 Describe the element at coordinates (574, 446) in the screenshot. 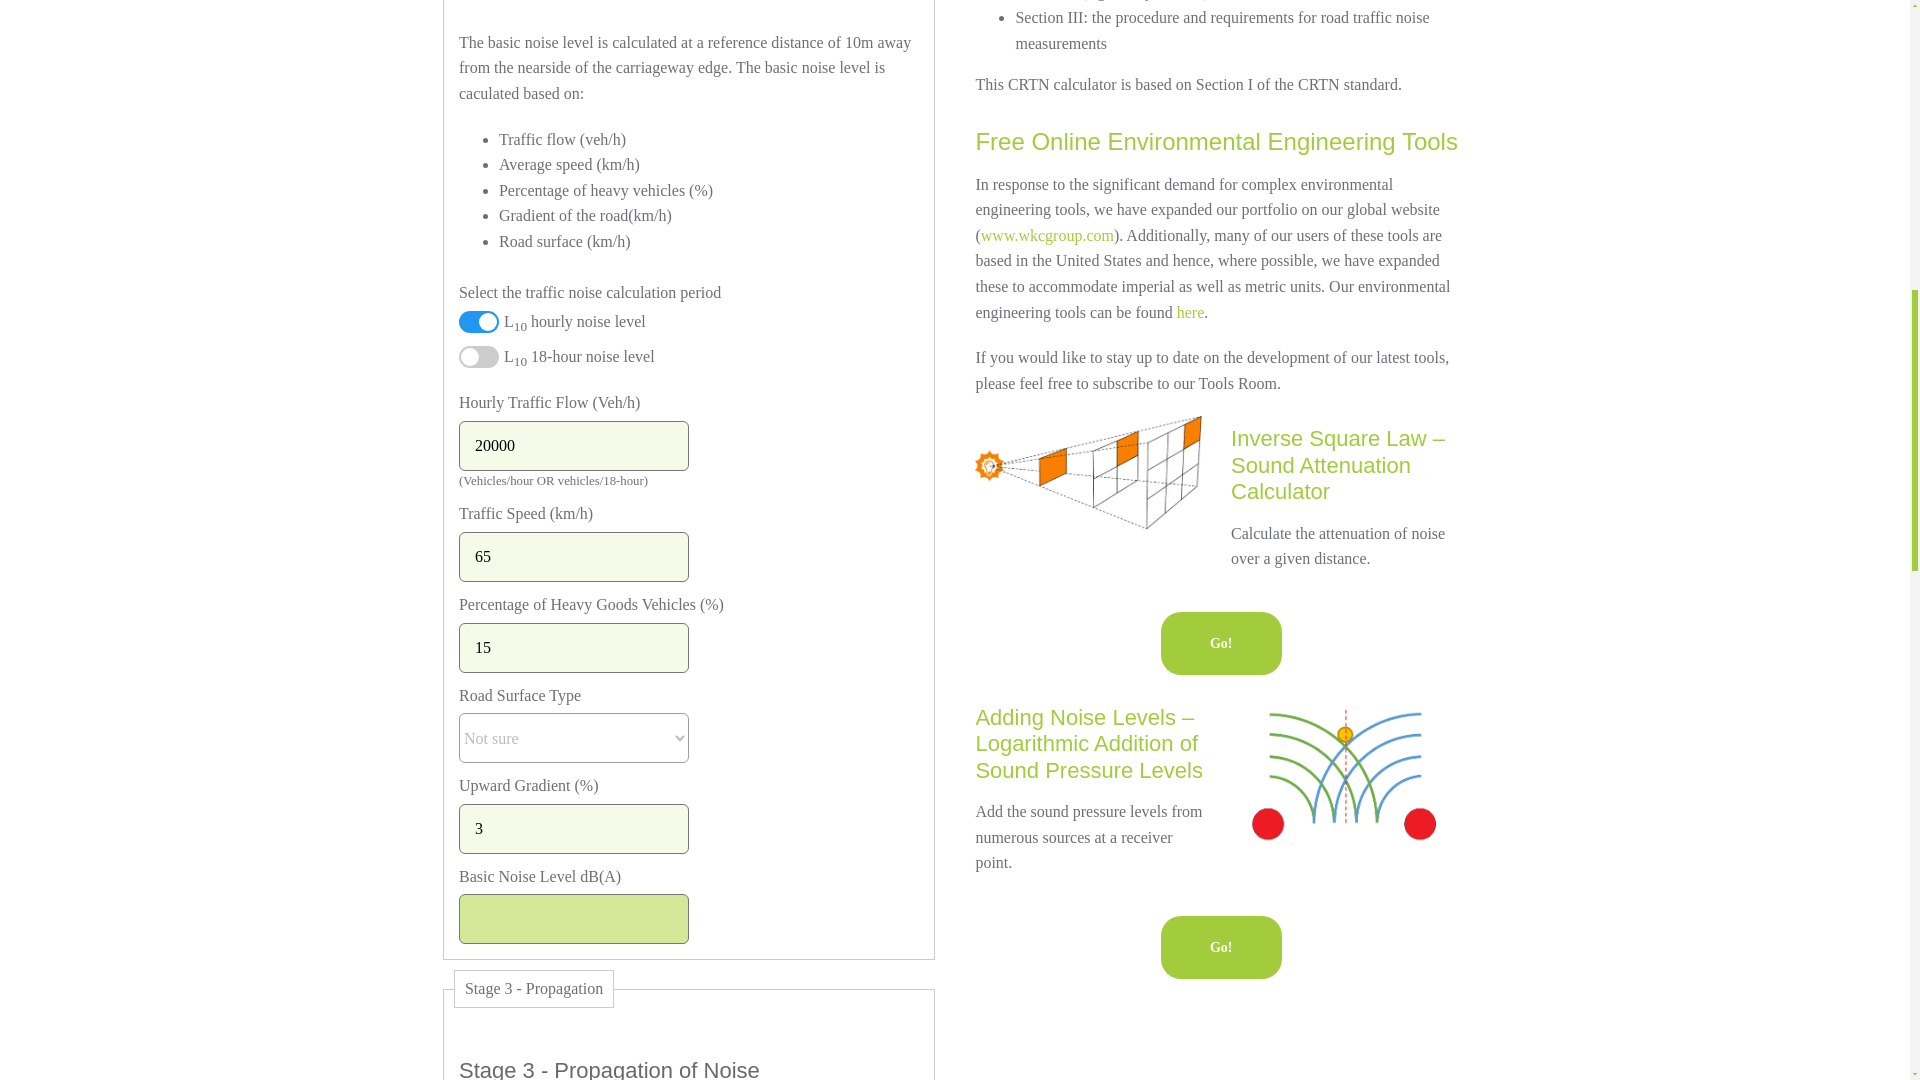

I see `20000` at that location.